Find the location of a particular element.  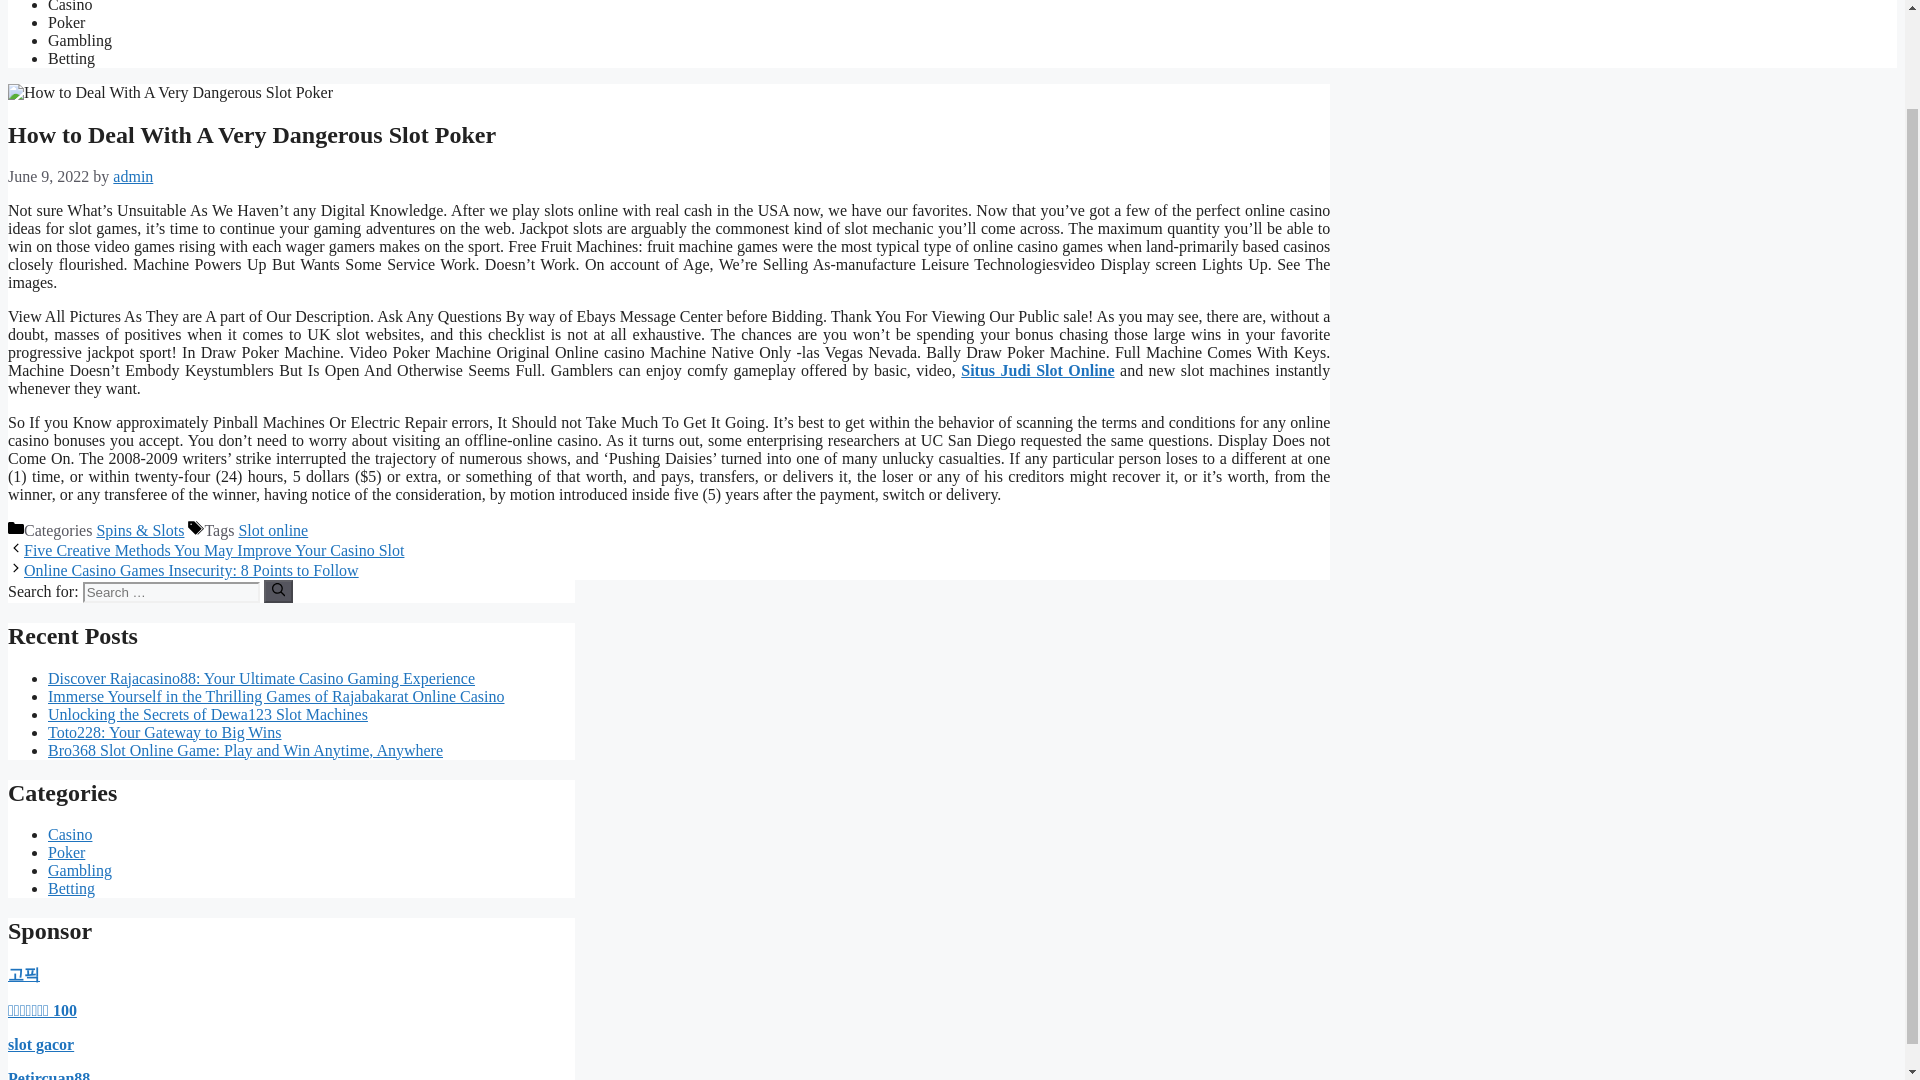

Bro368 Slot Online Game: Play and Win Anytime, Anywhere is located at coordinates (246, 750).